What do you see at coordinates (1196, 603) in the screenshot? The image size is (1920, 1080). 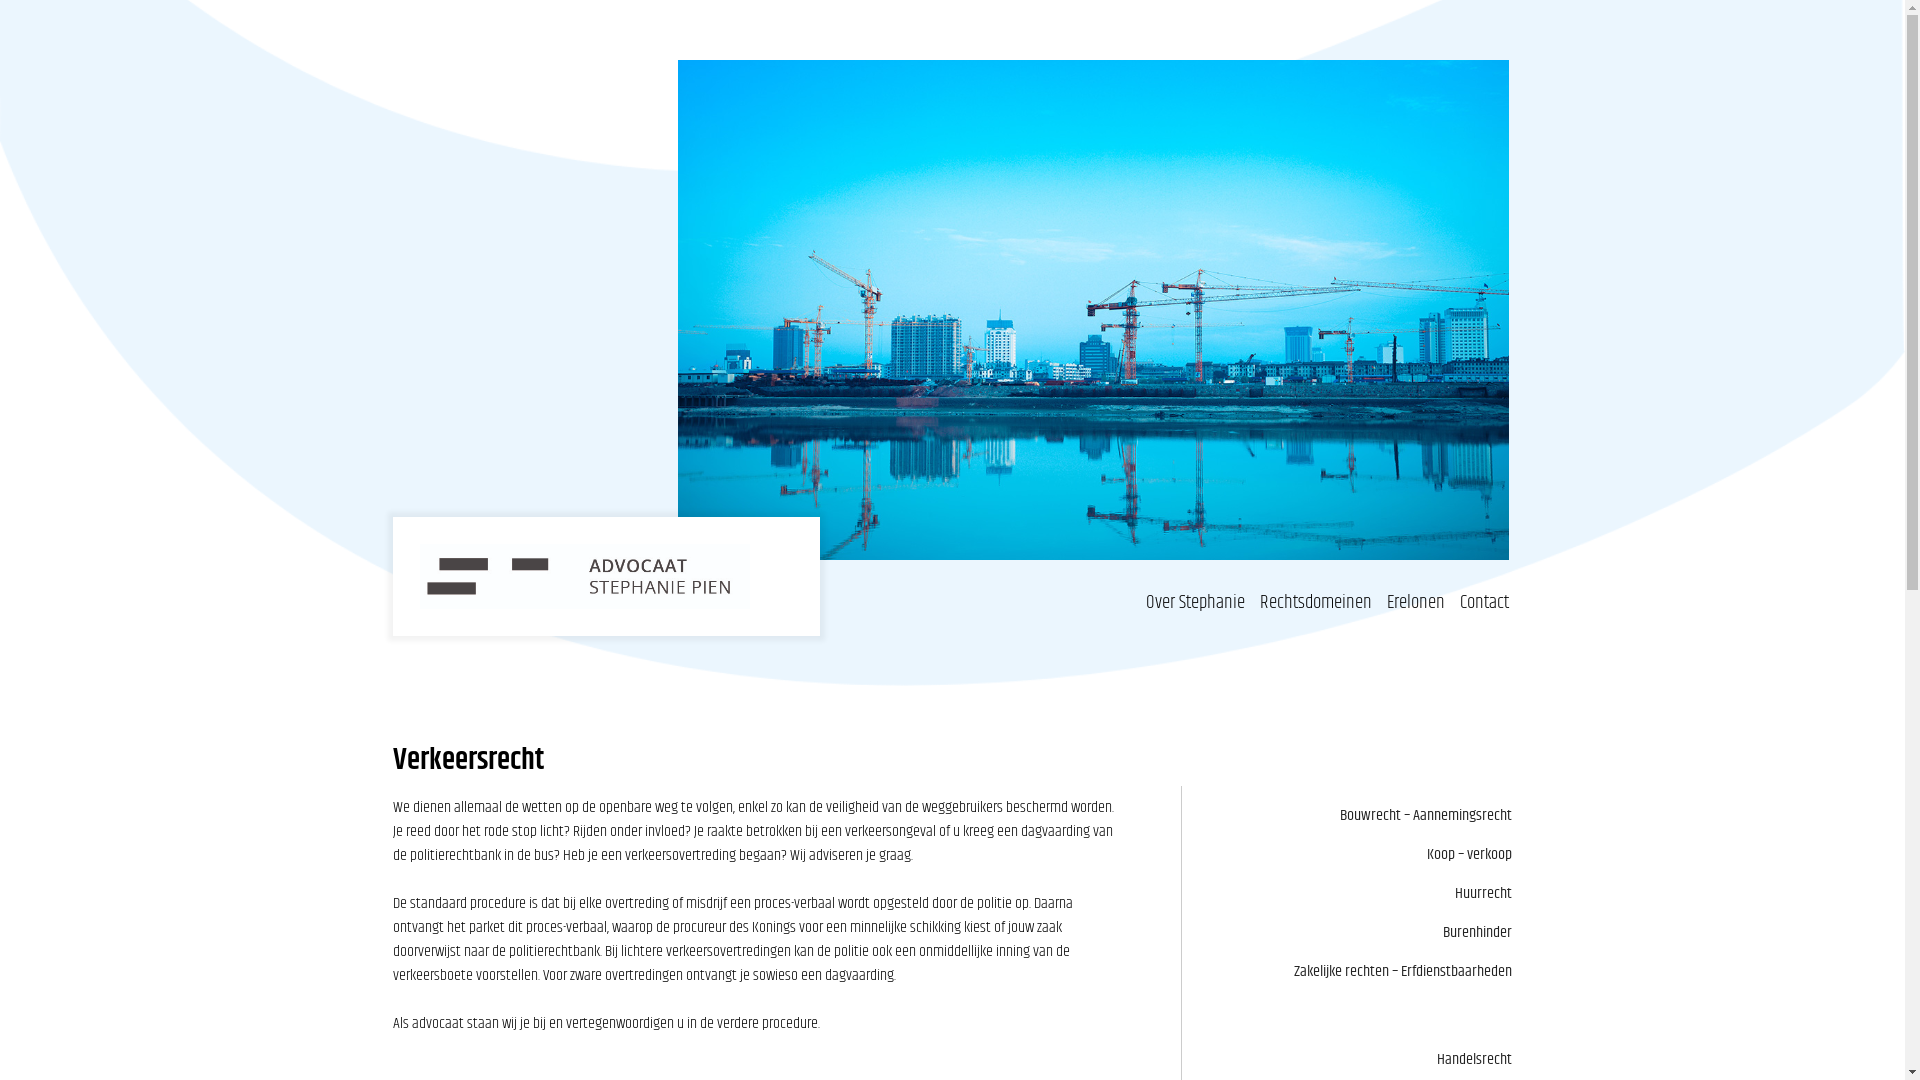 I see `Over Stephanie` at bounding box center [1196, 603].